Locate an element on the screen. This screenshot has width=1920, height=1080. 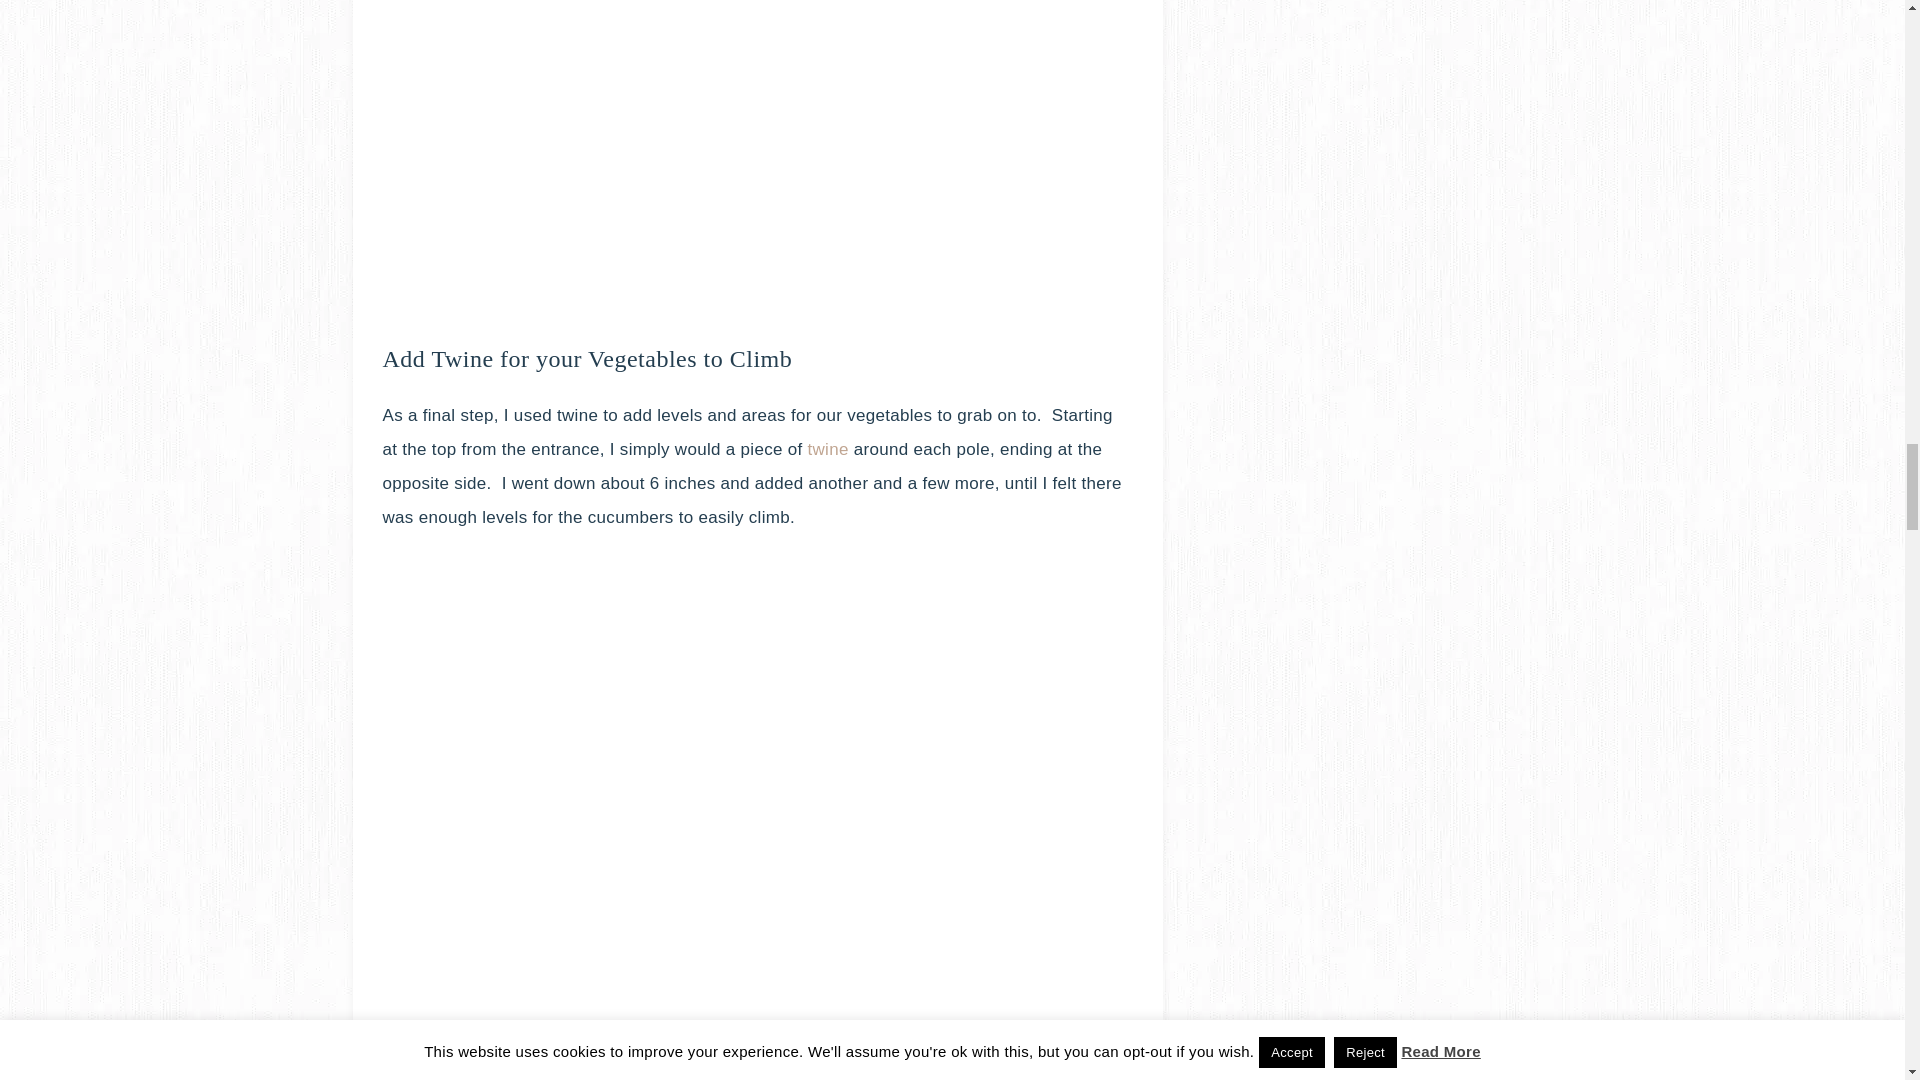
twine is located at coordinates (828, 449).